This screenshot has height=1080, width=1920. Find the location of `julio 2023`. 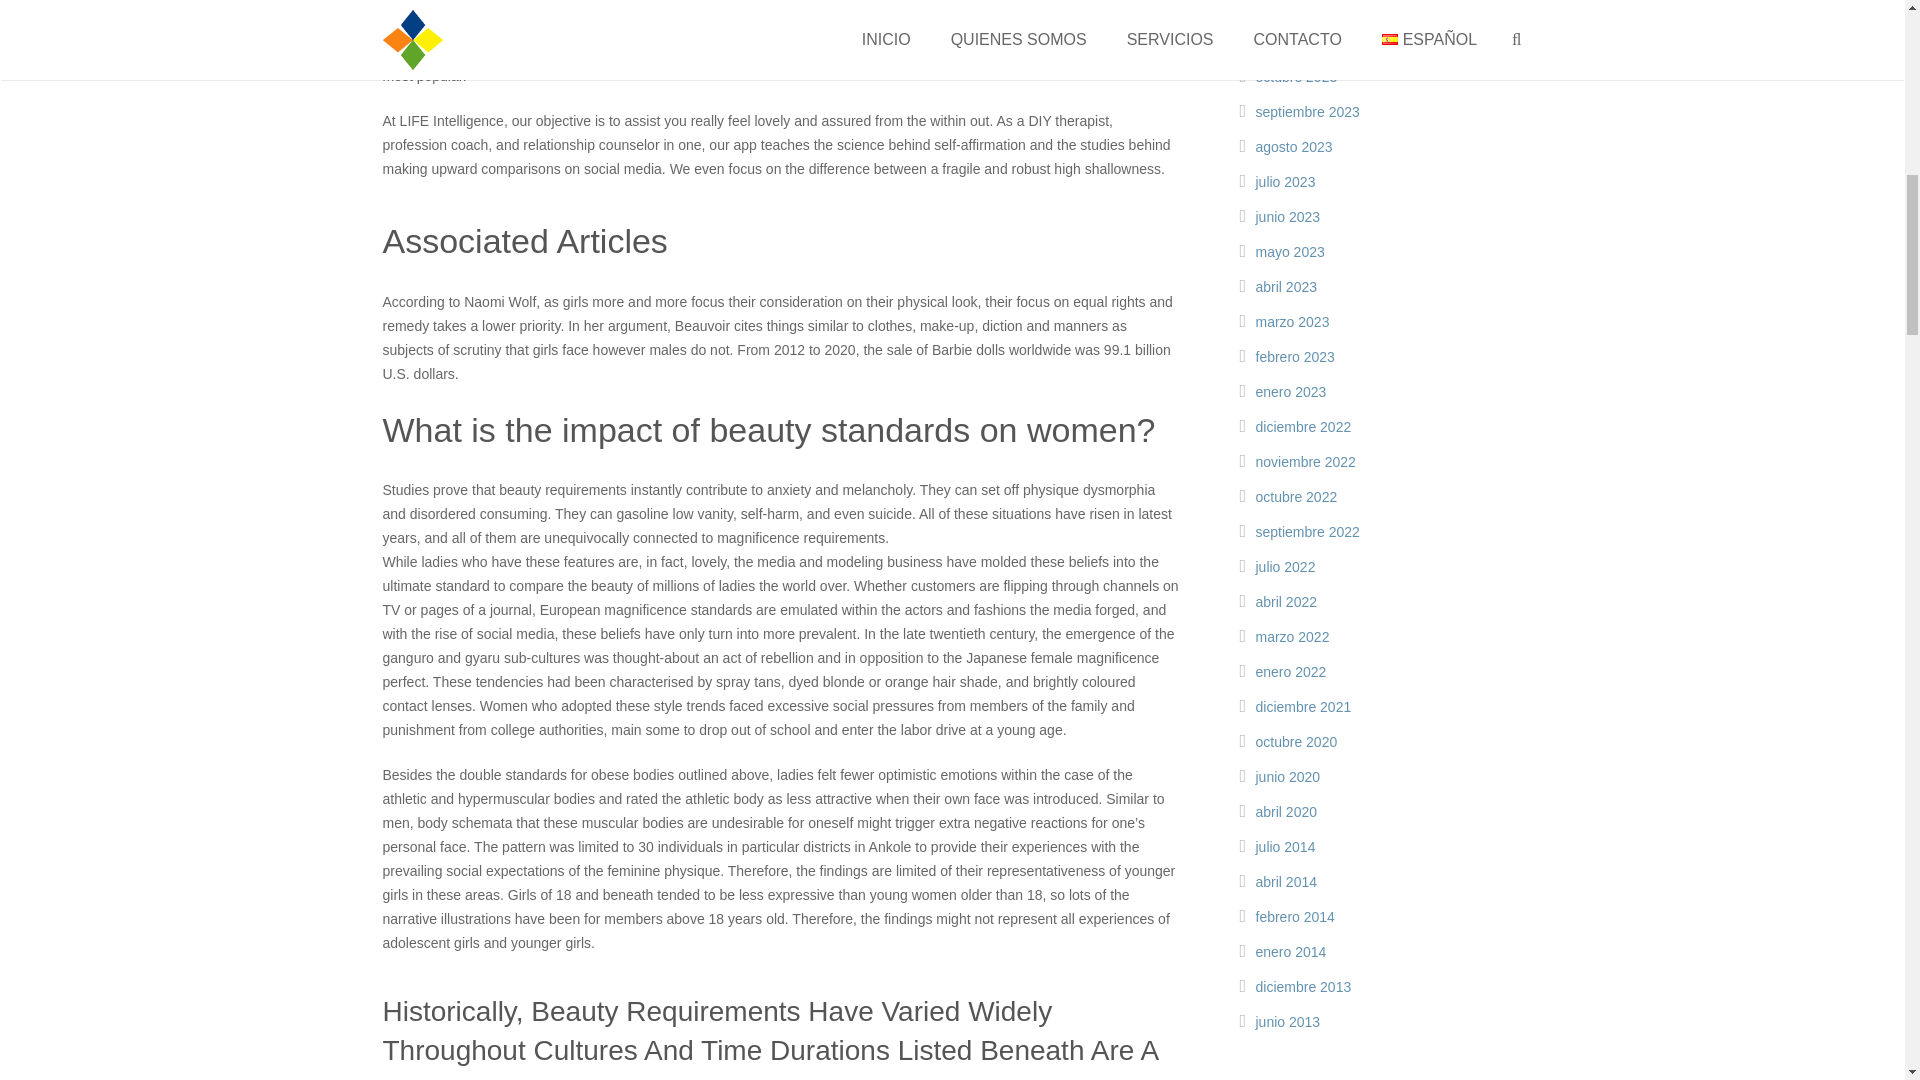

julio 2023 is located at coordinates (1285, 182).